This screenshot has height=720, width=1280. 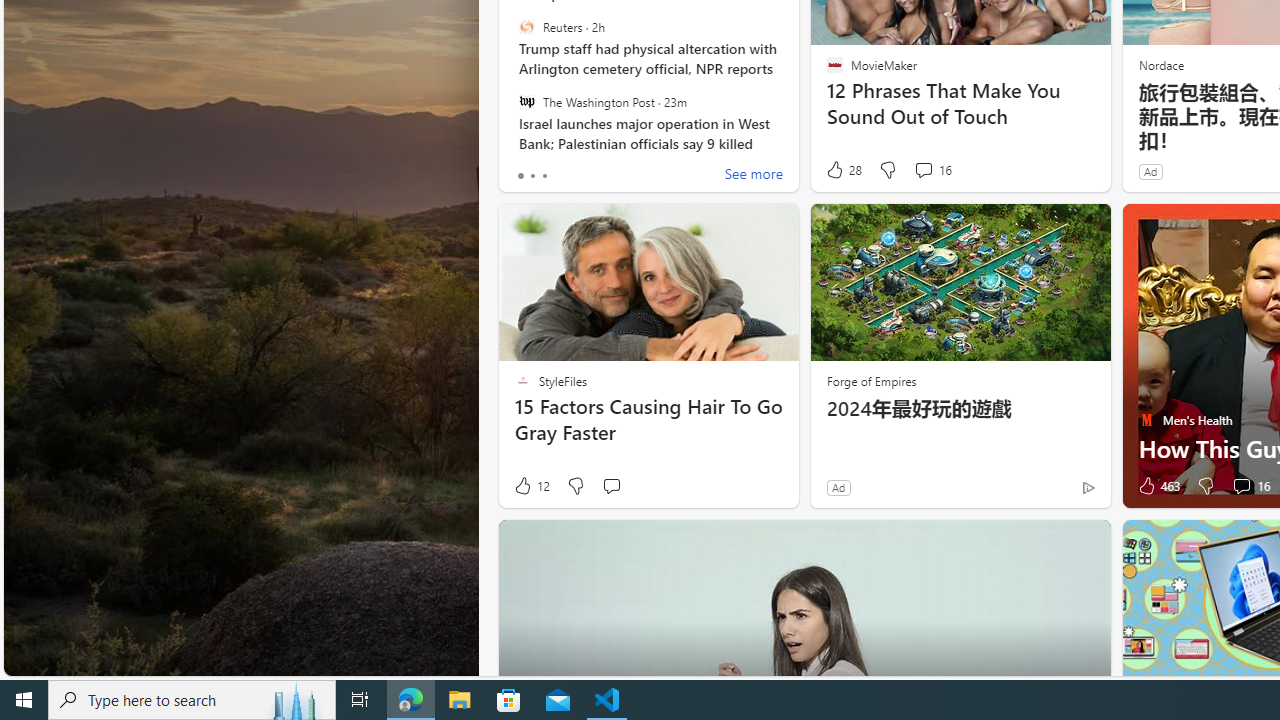 I want to click on tab-0, so click(x=520, y=176).